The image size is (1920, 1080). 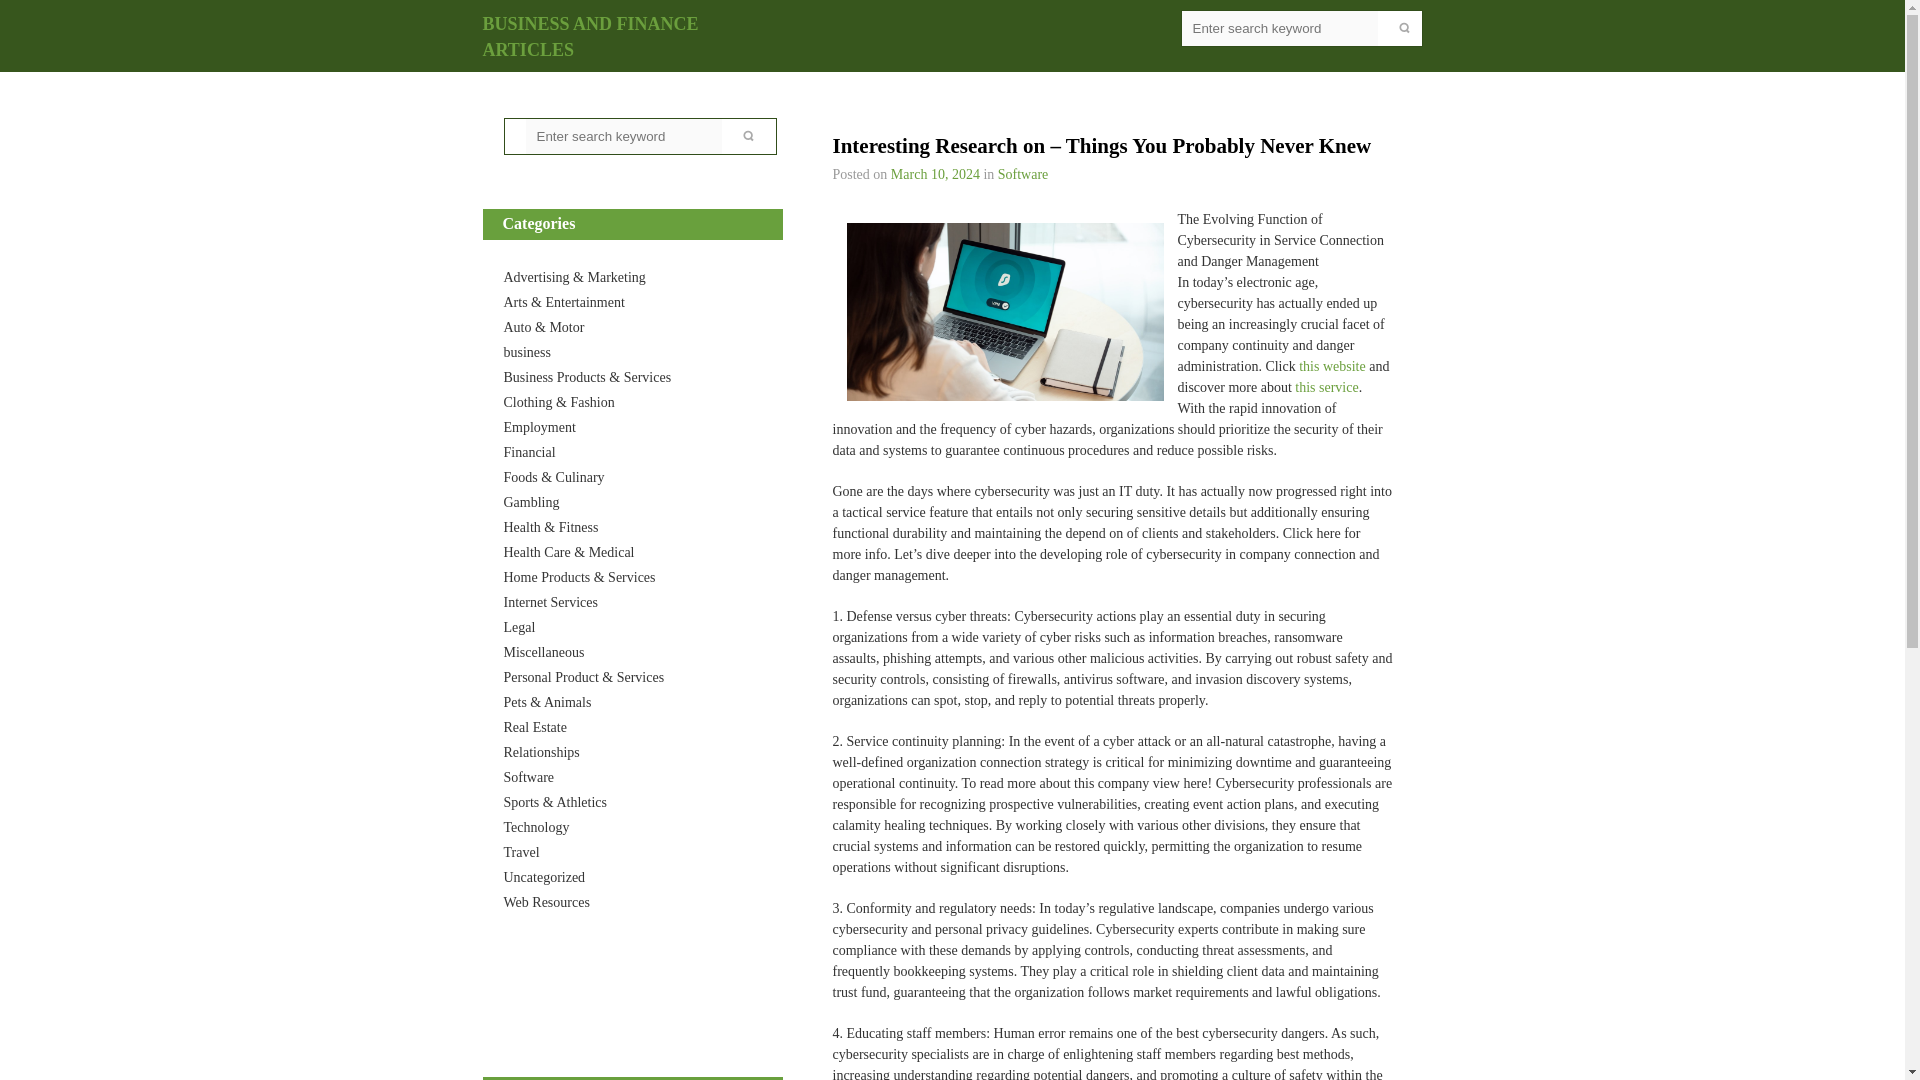 What do you see at coordinates (1332, 366) in the screenshot?
I see `this website` at bounding box center [1332, 366].